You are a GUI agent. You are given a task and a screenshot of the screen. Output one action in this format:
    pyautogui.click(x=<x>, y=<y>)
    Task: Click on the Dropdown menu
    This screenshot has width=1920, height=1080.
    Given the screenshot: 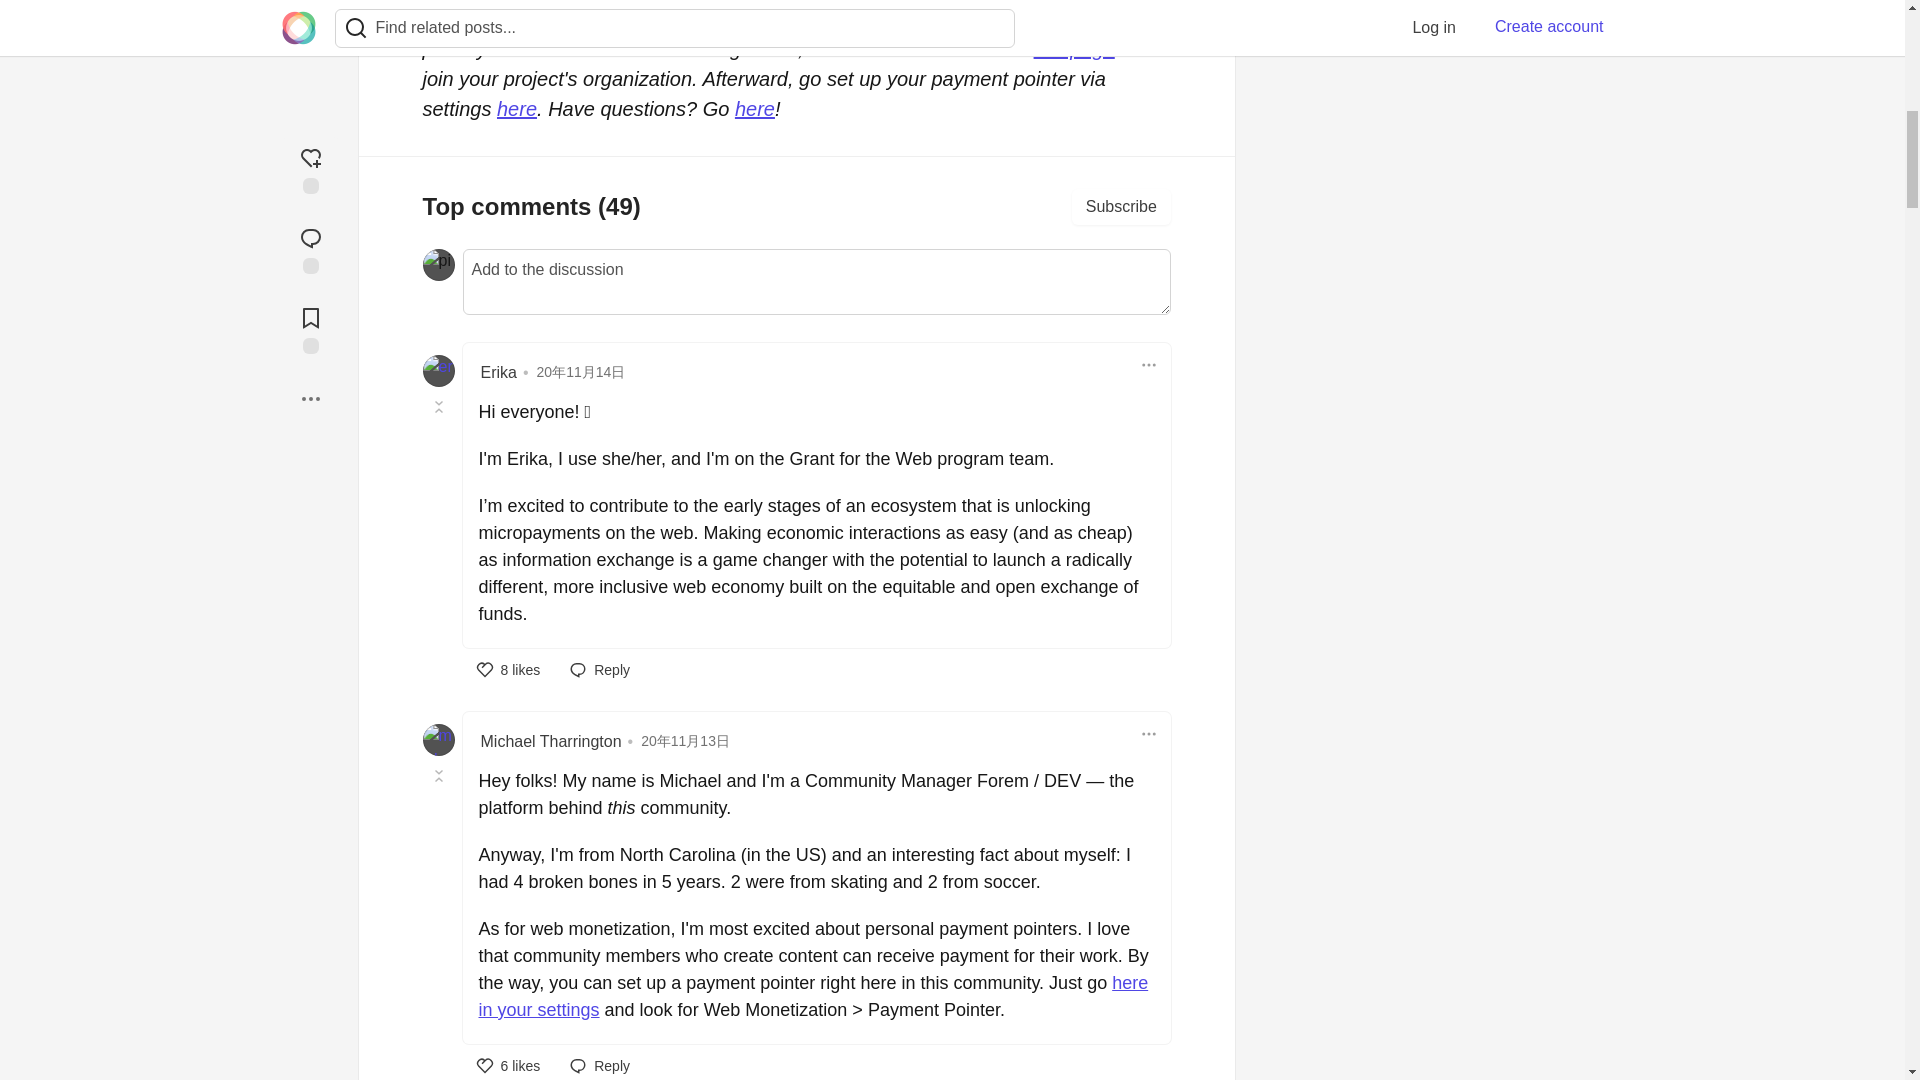 What is the action you would take?
    pyautogui.click(x=1148, y=364)
    